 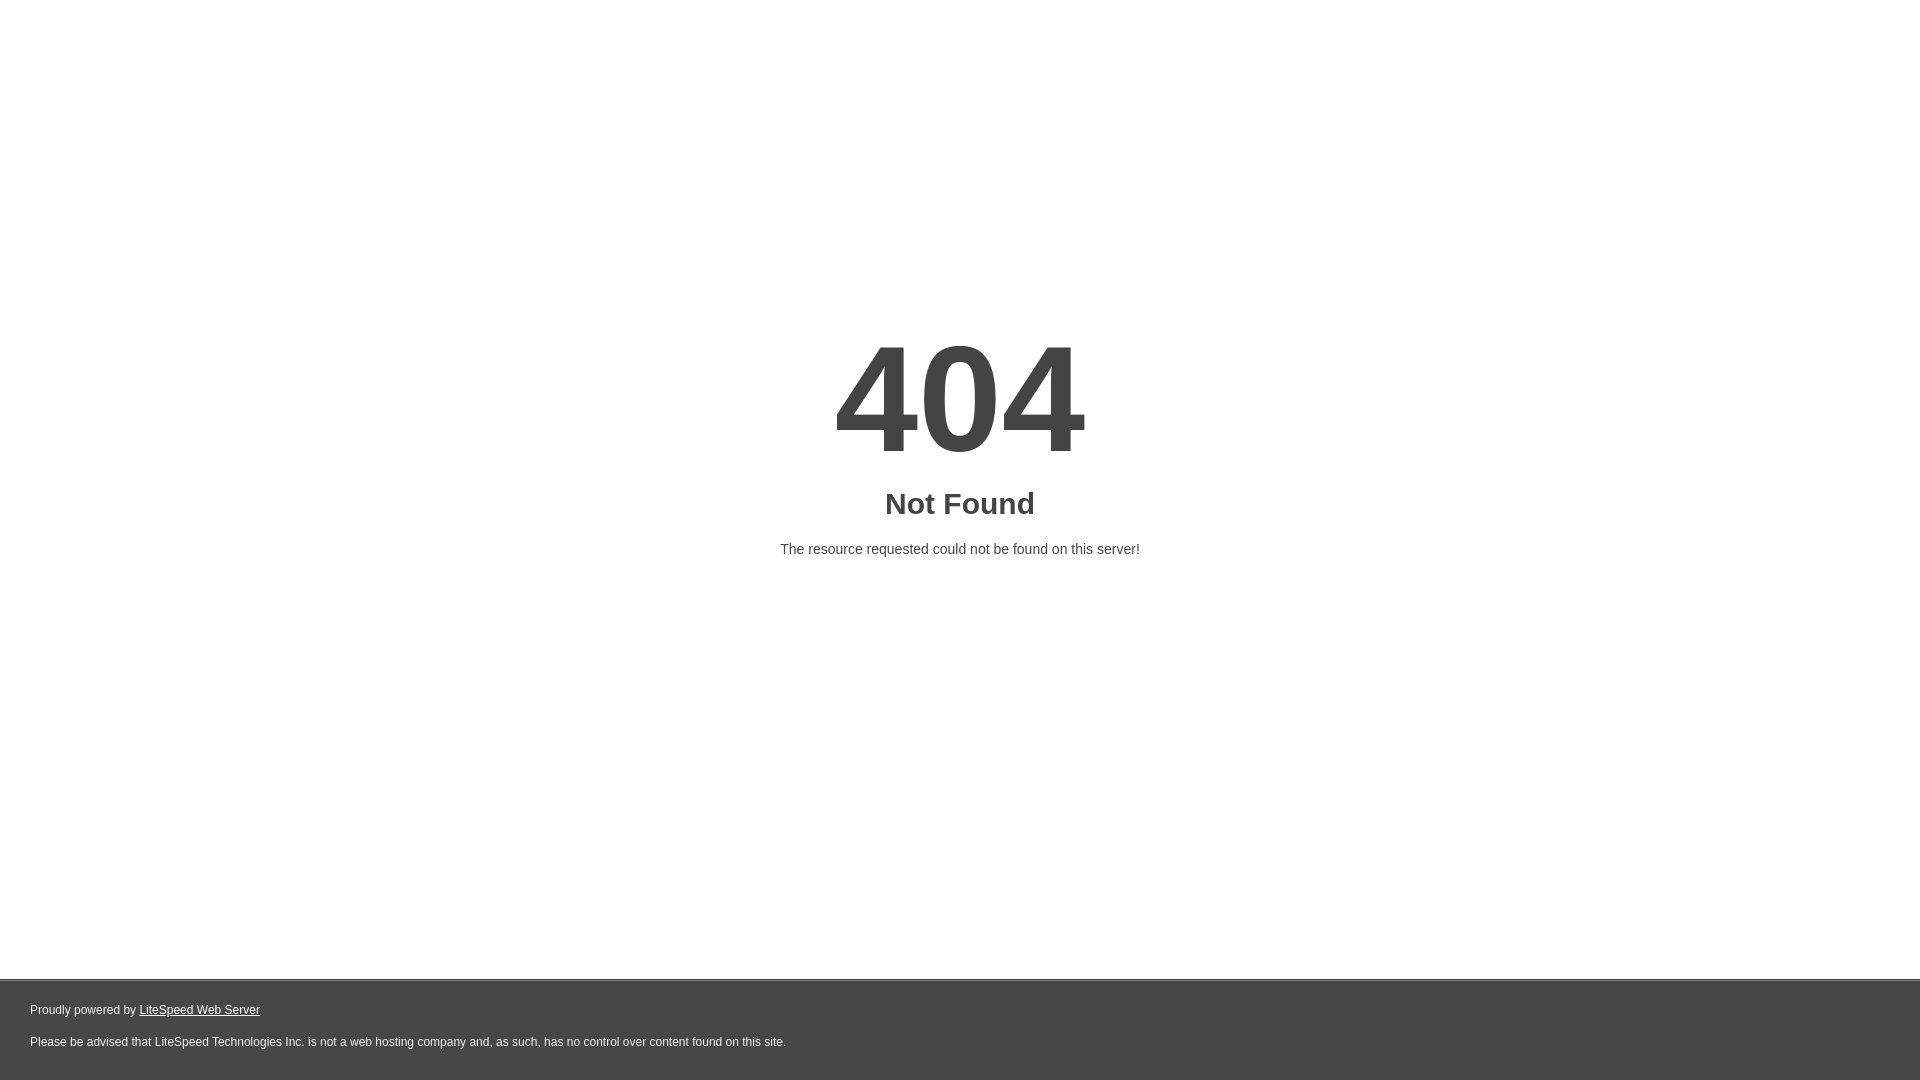 I want to click on LiteSpeed Web Server, so click(x=200, y=1010).